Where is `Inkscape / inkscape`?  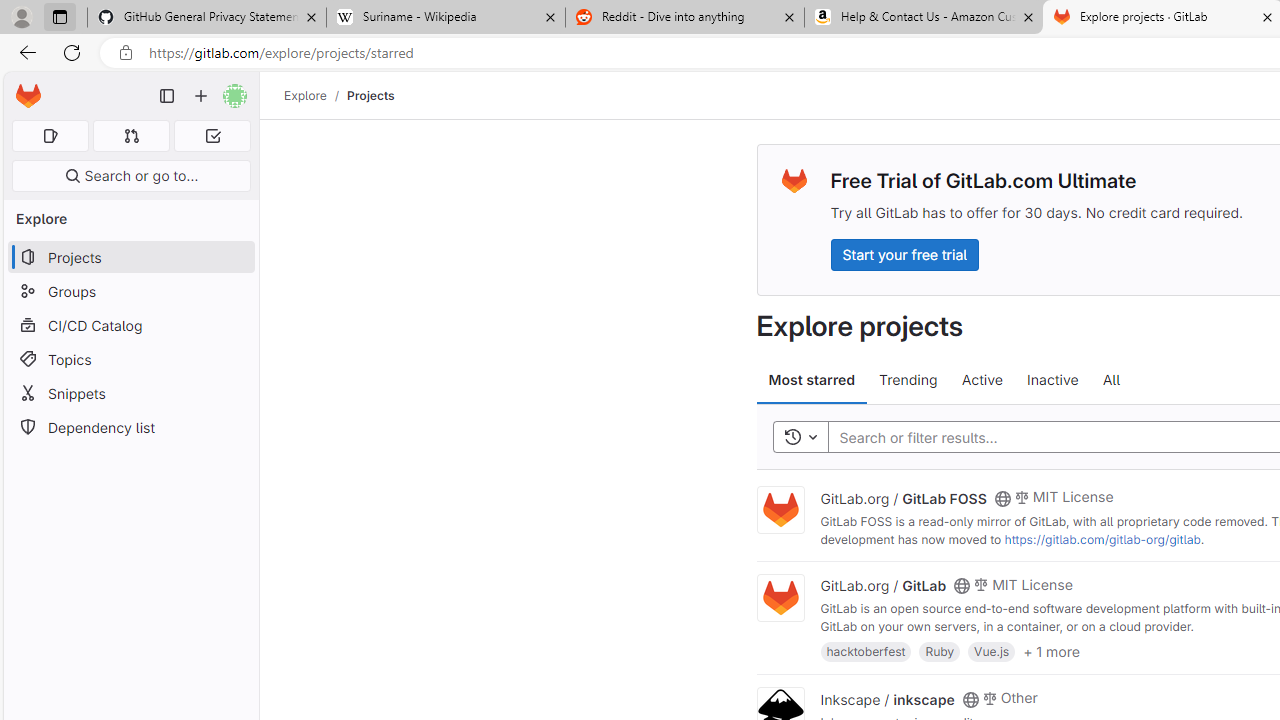 Inkscape / inkscape is located at coordinates (887, 698).